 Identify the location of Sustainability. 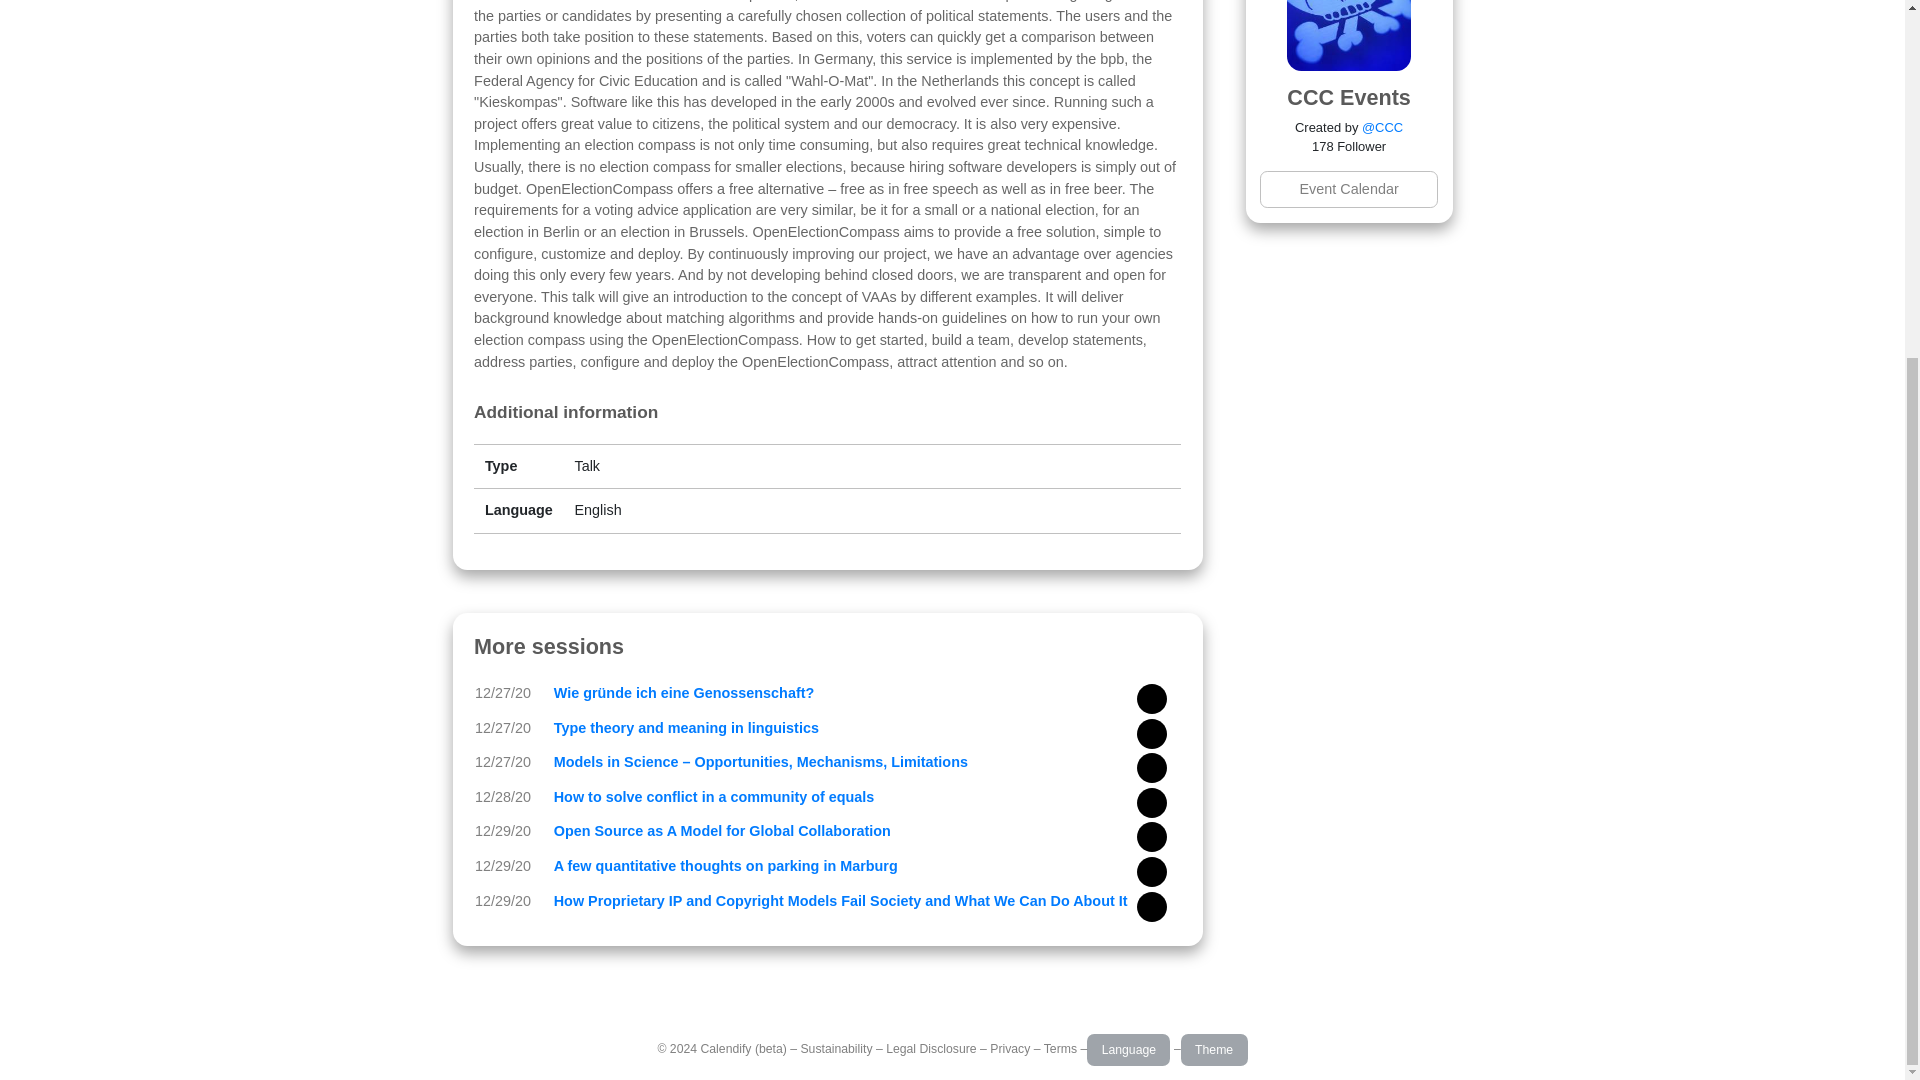
(836, 1049).